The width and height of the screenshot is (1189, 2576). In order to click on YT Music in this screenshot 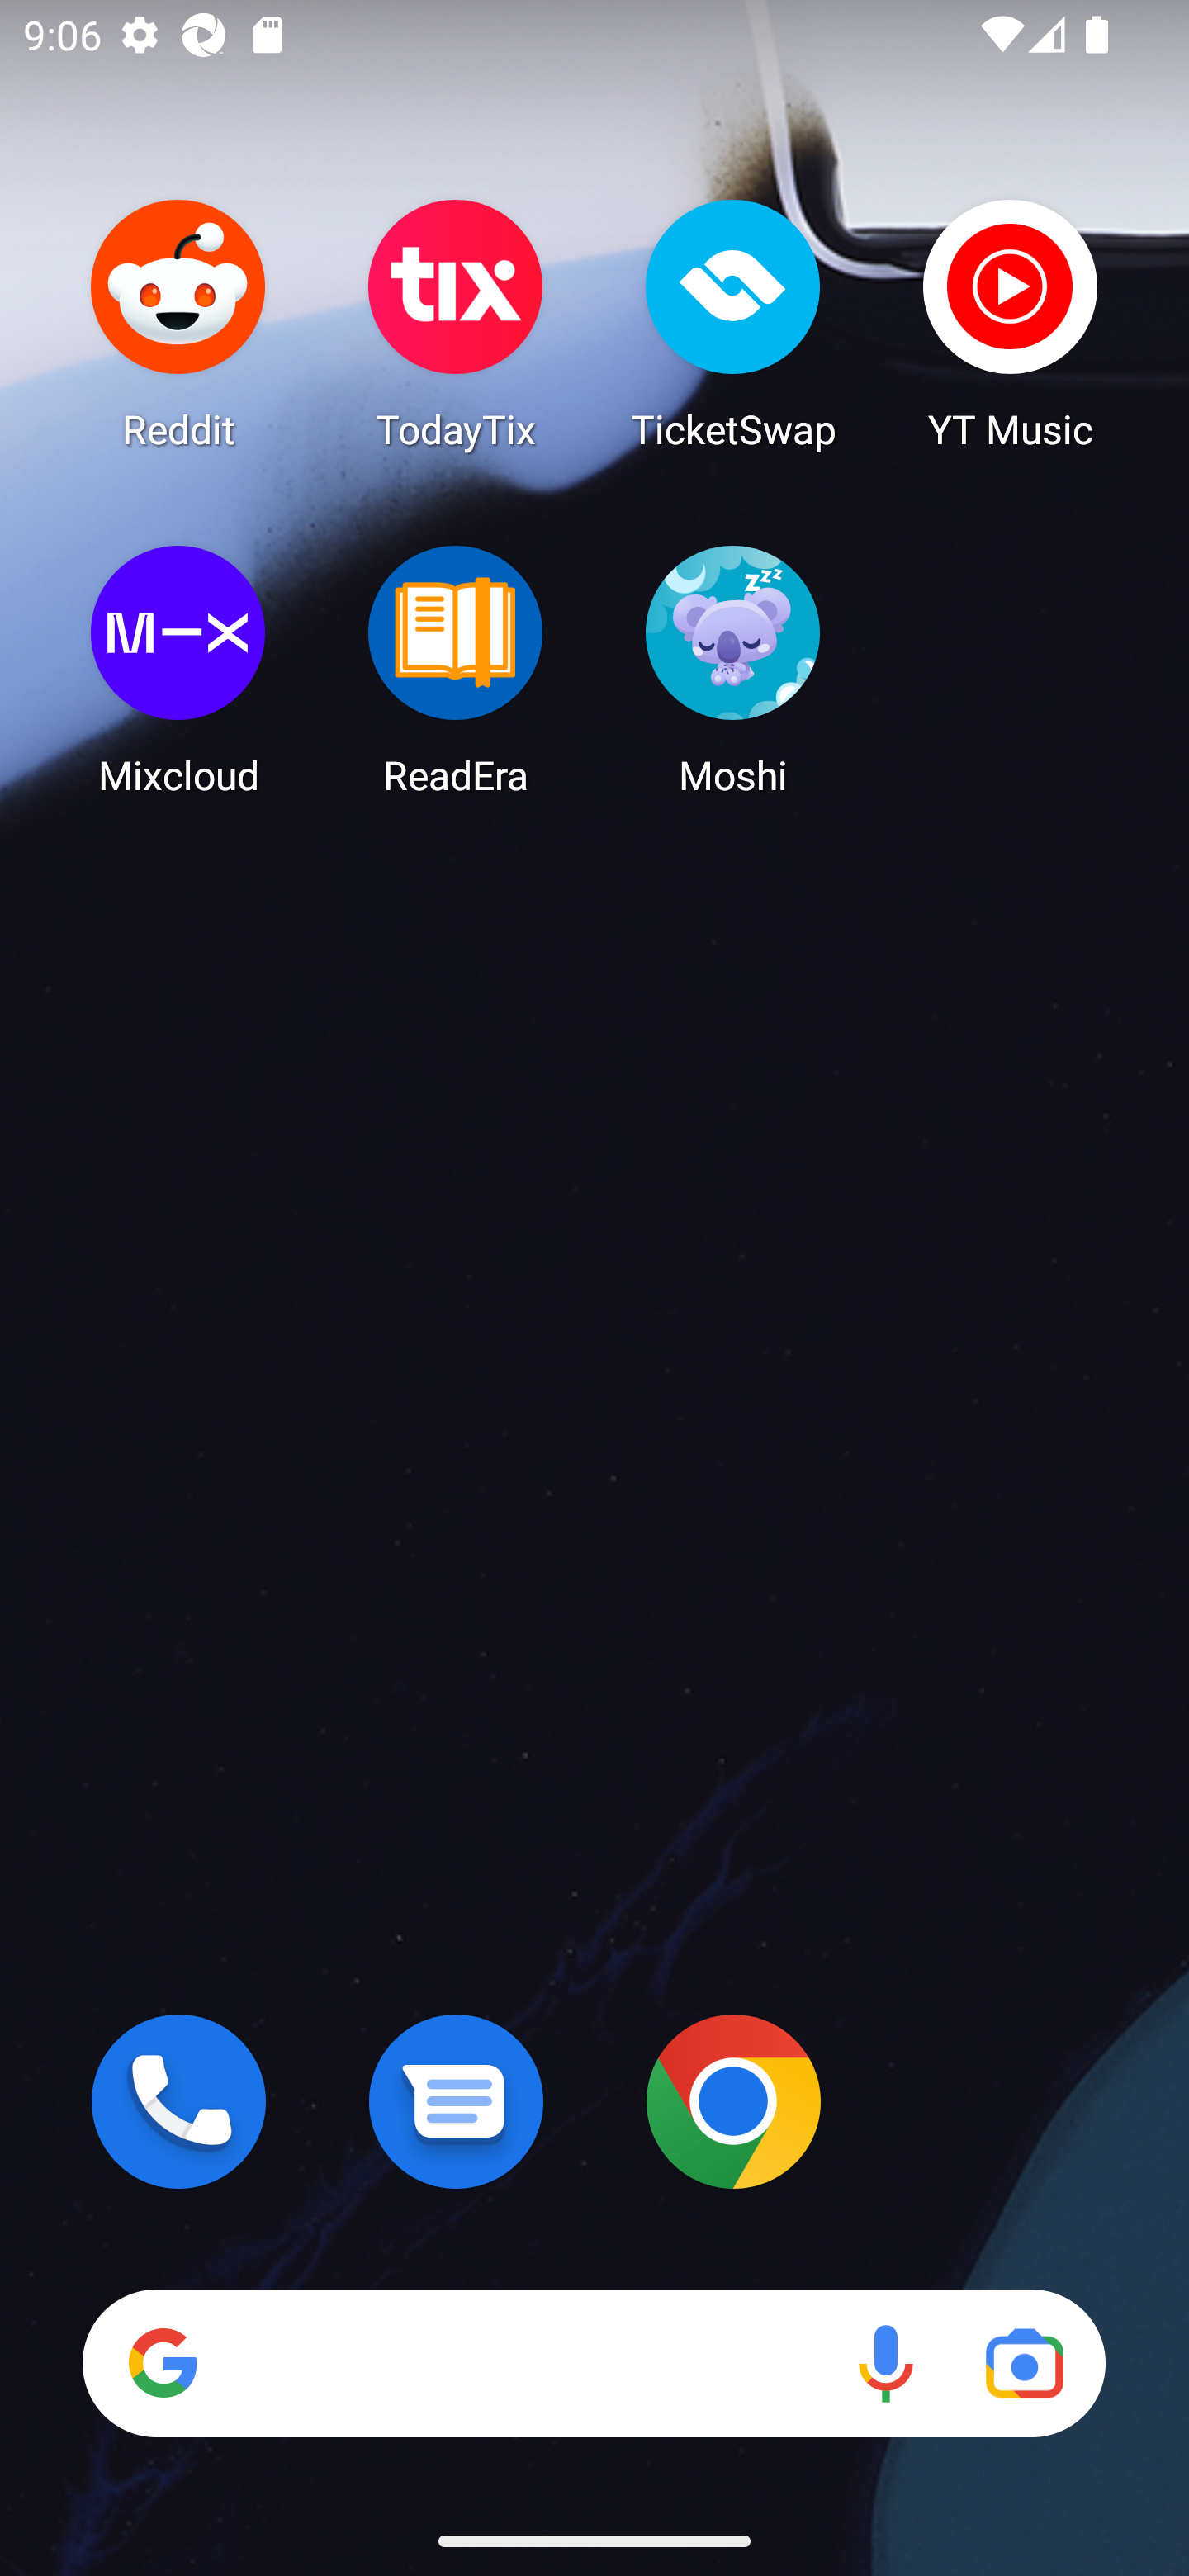, I will do `click(1011, 324)`.